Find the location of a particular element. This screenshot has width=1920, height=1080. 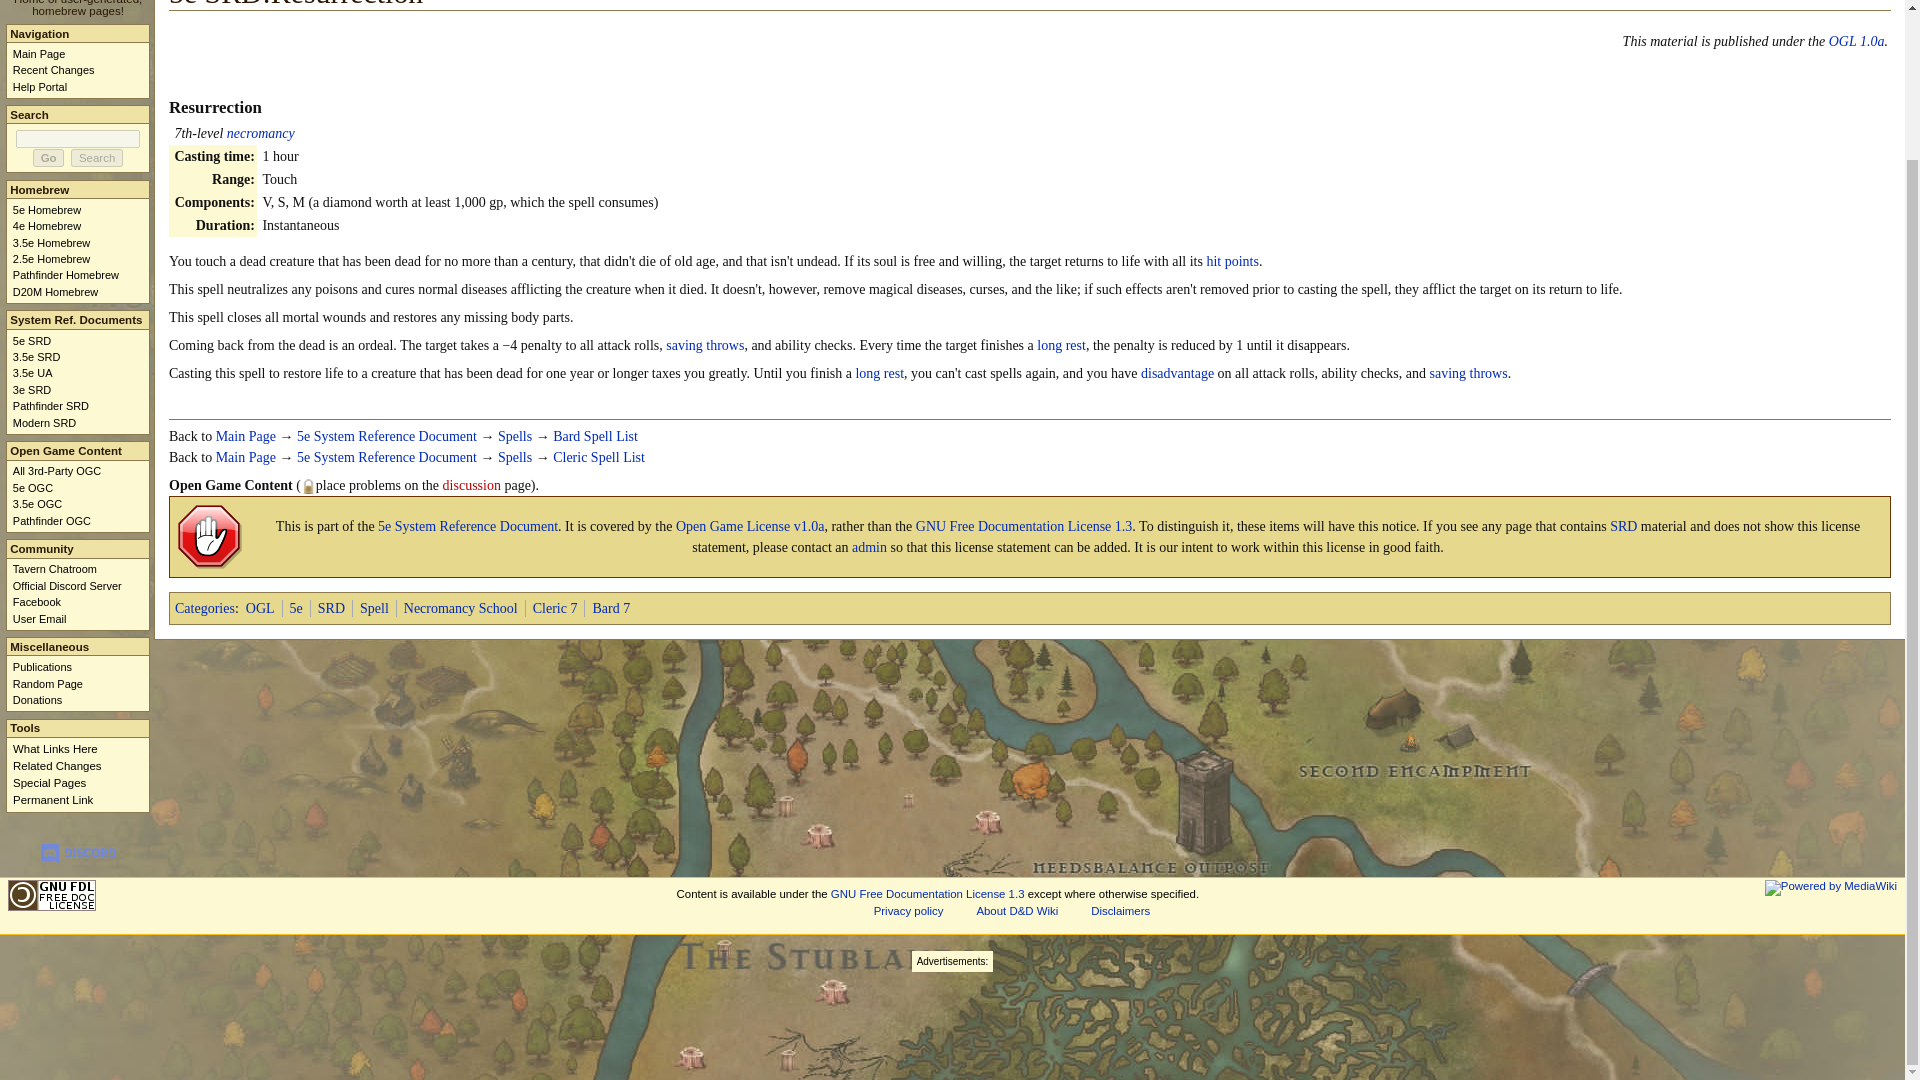

Cleric Spell List is located at coordinates (598, 458).